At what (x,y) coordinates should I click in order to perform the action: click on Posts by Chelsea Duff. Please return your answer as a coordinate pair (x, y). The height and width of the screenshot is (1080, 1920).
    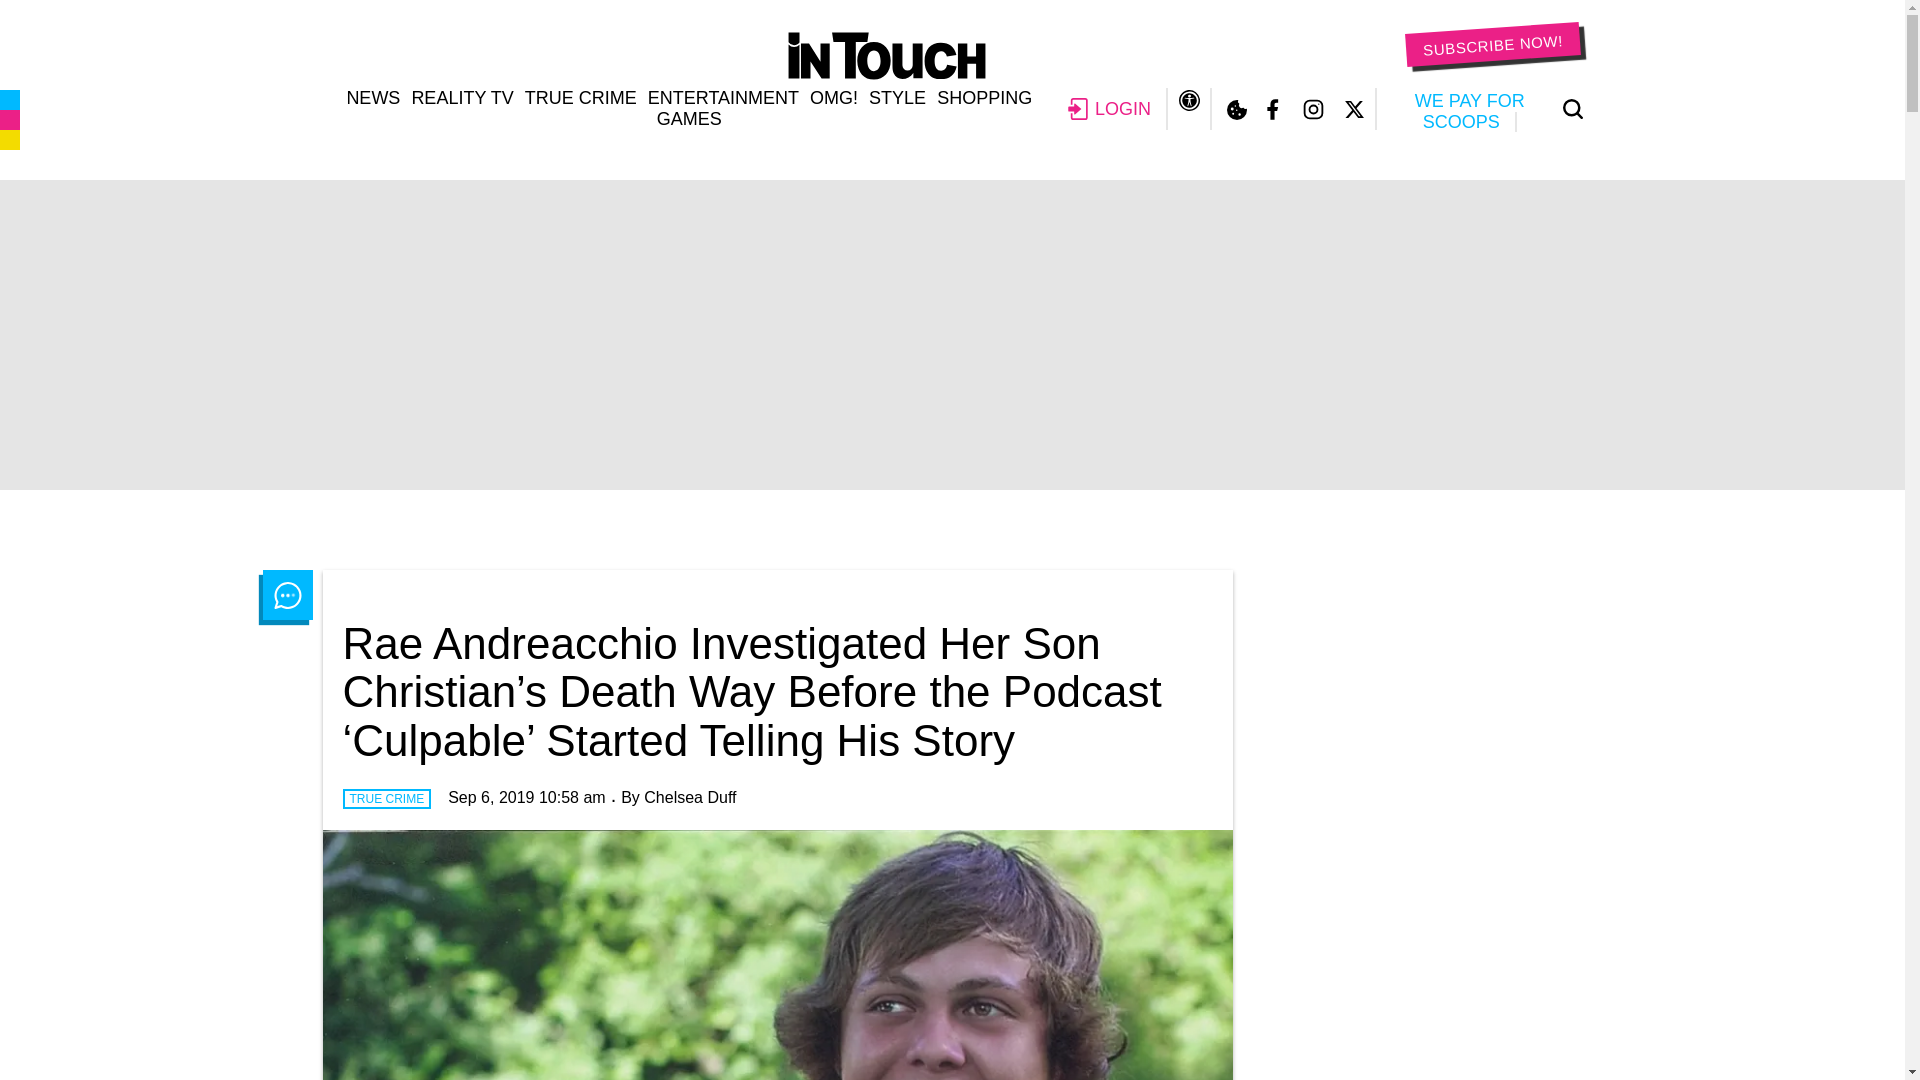
    Looking at the image, I should click on (689, 797).